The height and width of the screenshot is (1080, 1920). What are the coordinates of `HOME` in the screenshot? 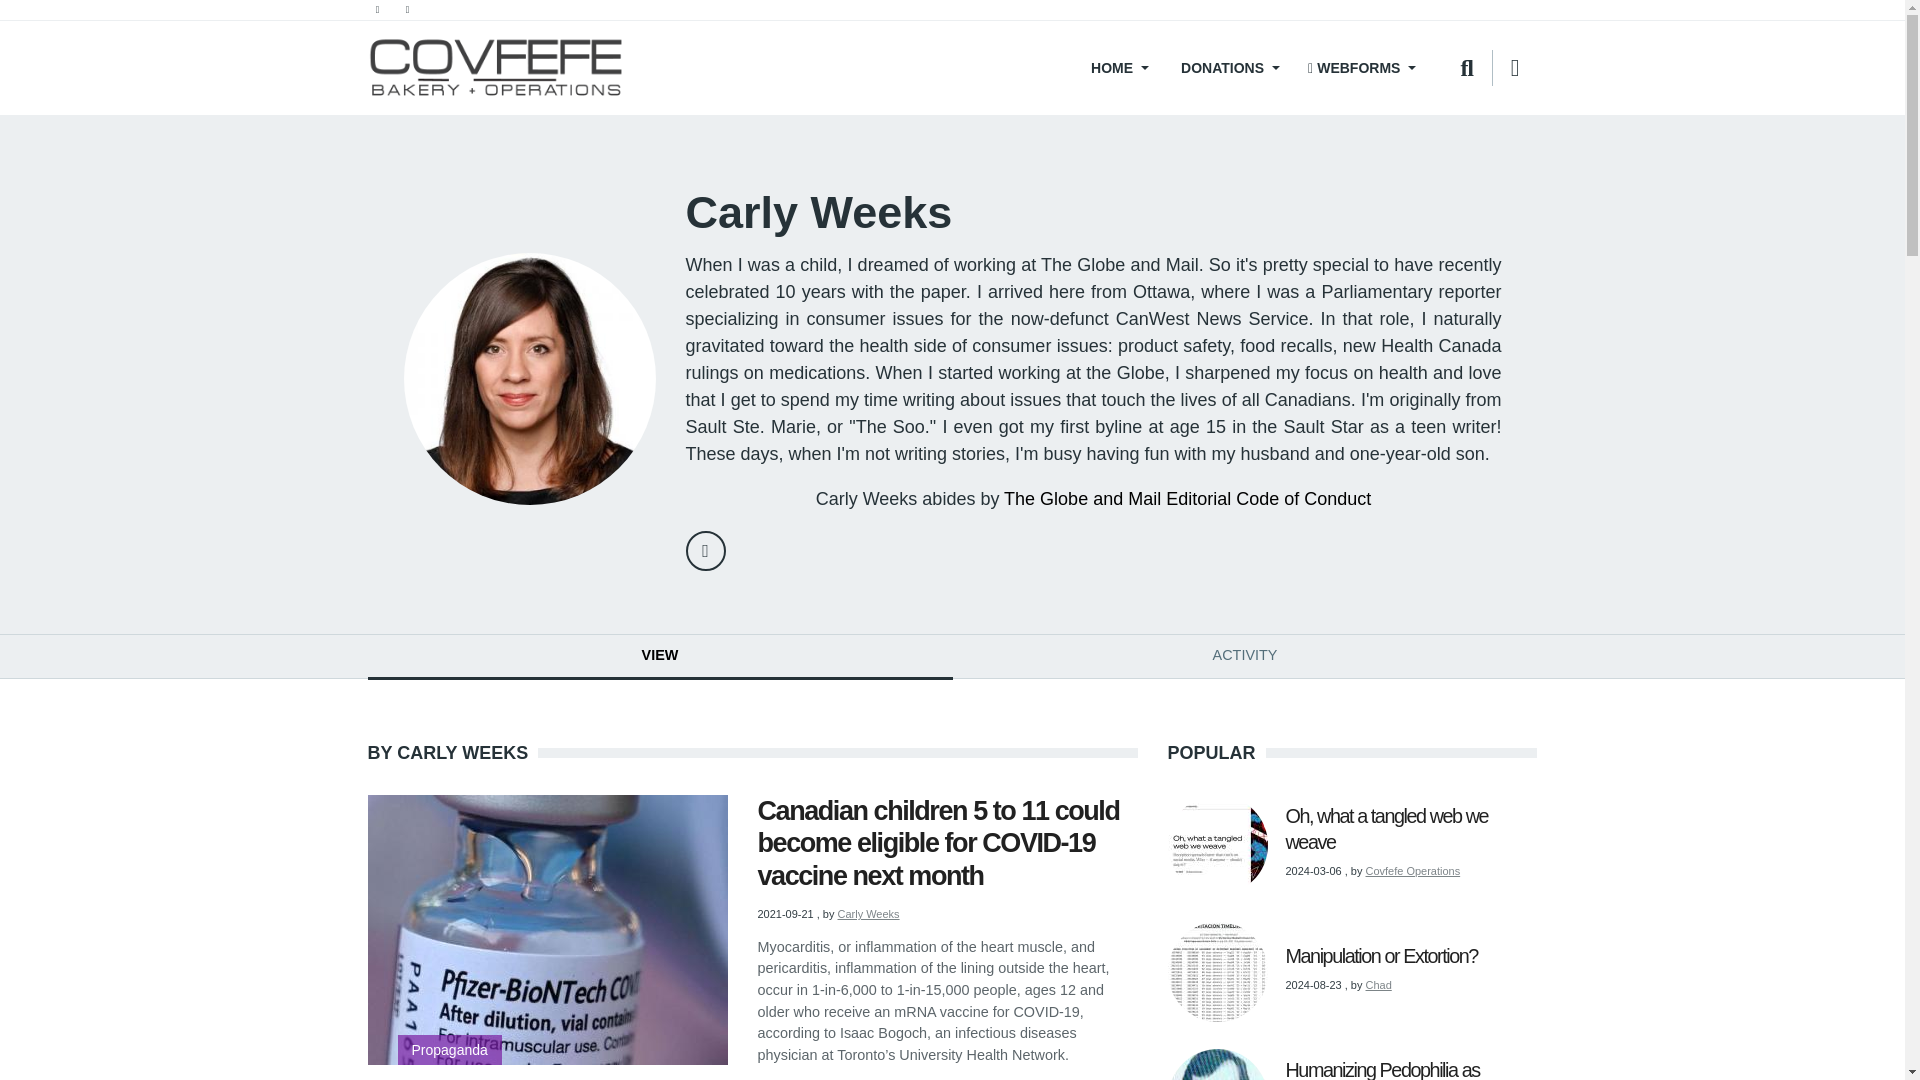 It's located at (1118, 68).